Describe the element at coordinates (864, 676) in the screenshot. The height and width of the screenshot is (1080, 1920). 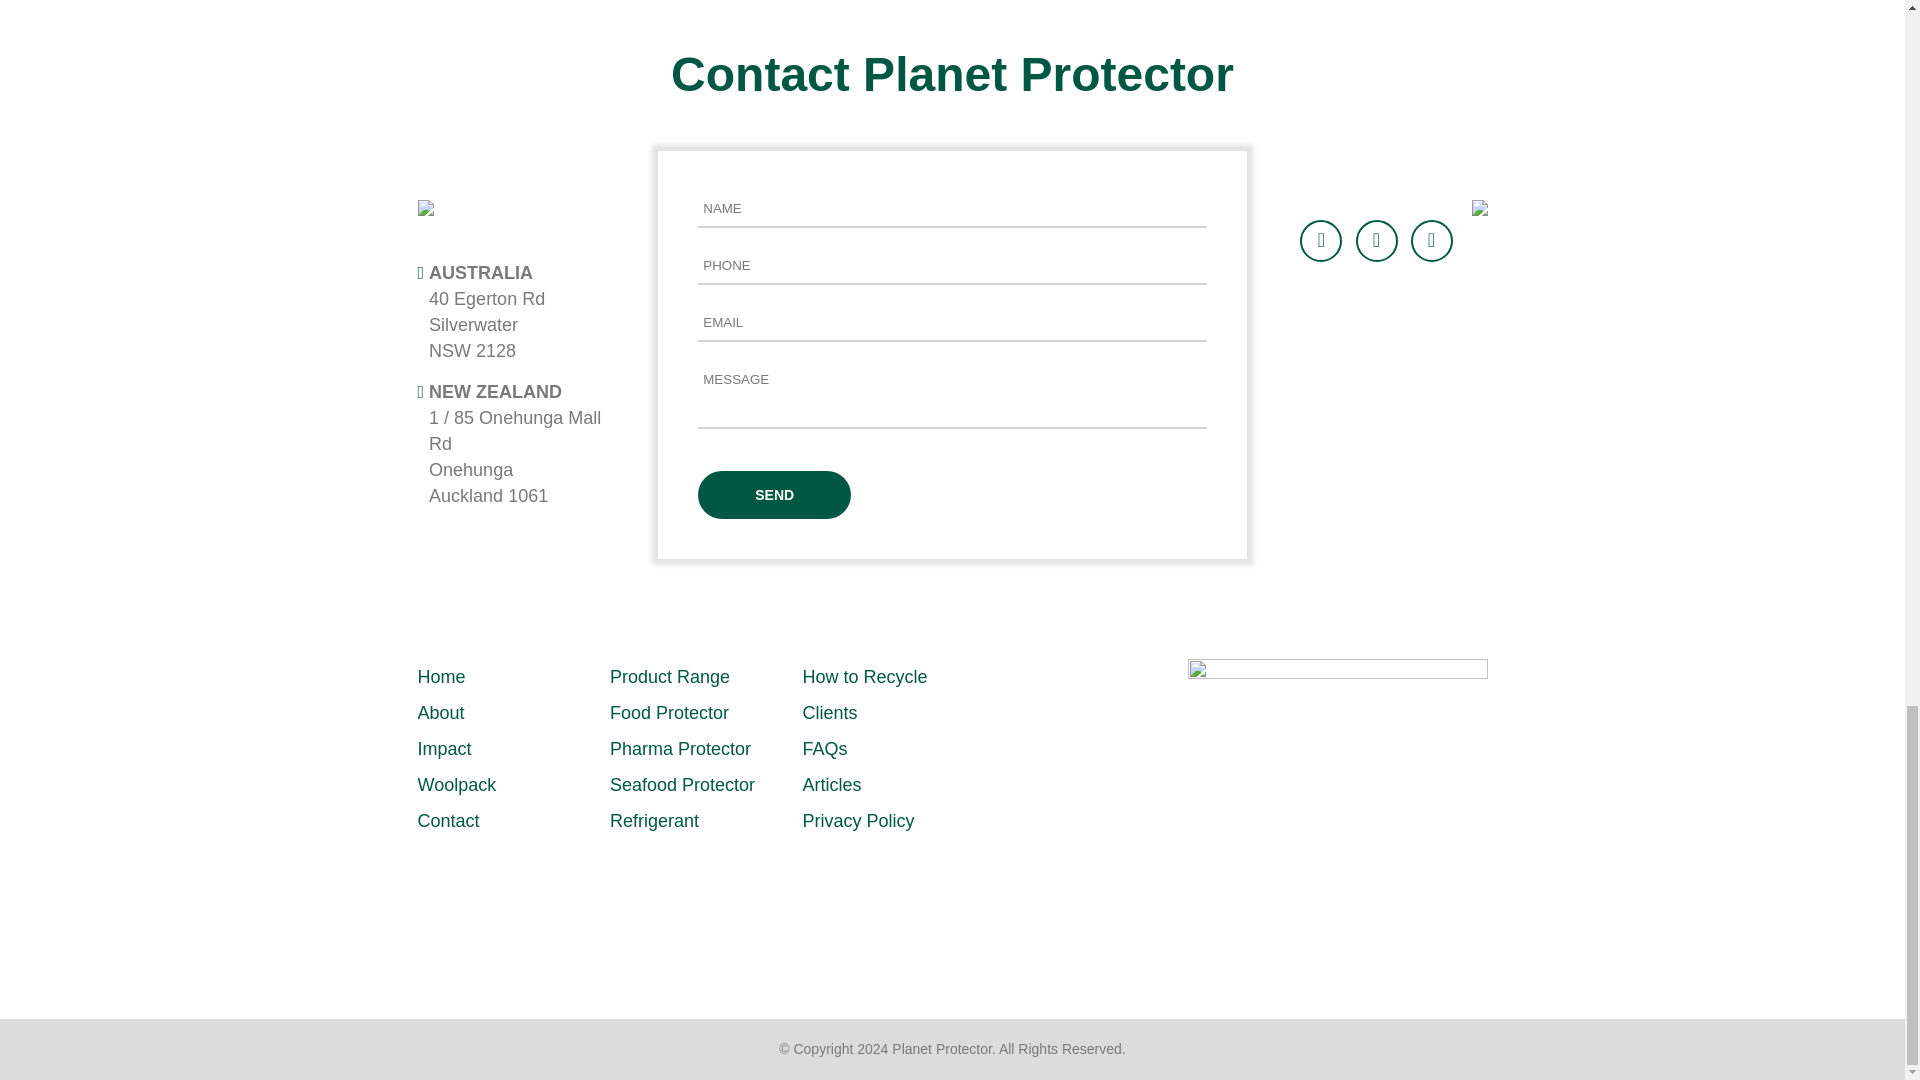
I see `How to Recycle` at that location.